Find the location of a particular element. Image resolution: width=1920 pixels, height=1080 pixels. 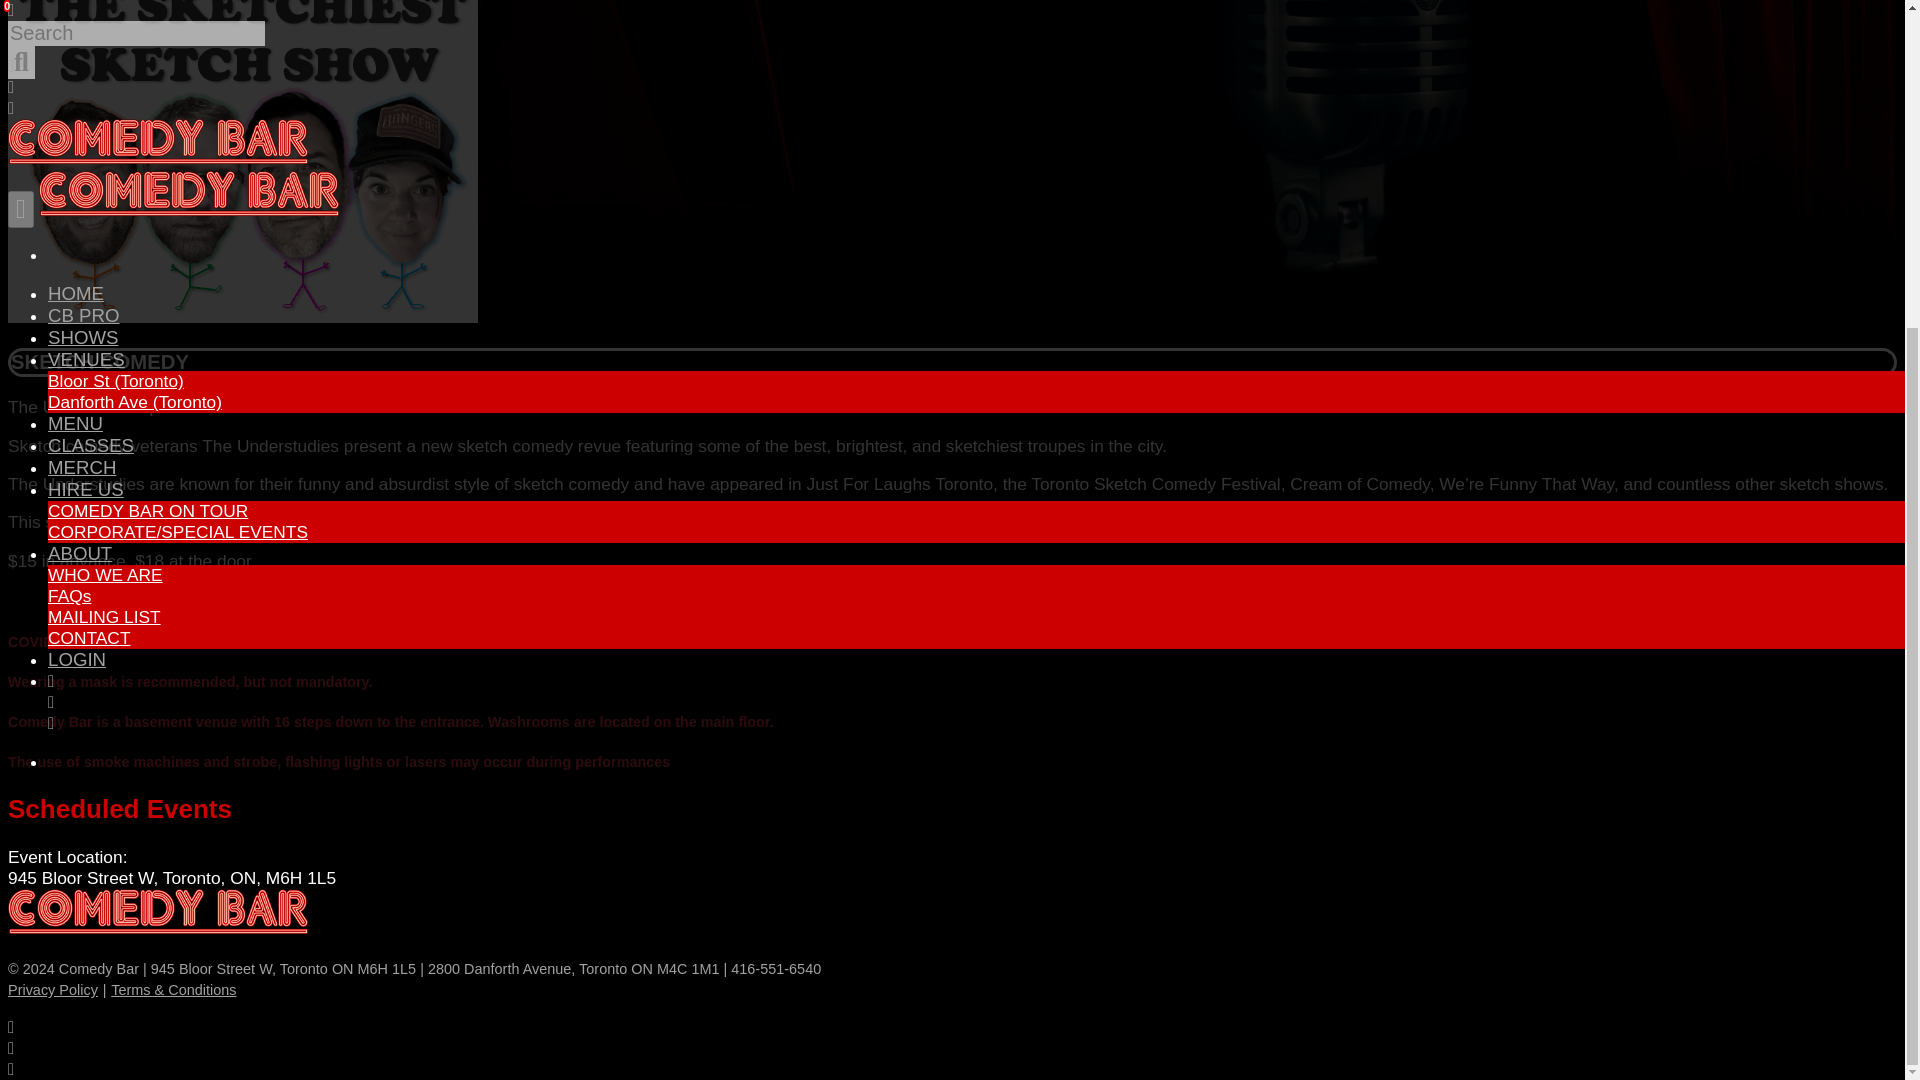

CONTACT is located at coordinates (89, 178).